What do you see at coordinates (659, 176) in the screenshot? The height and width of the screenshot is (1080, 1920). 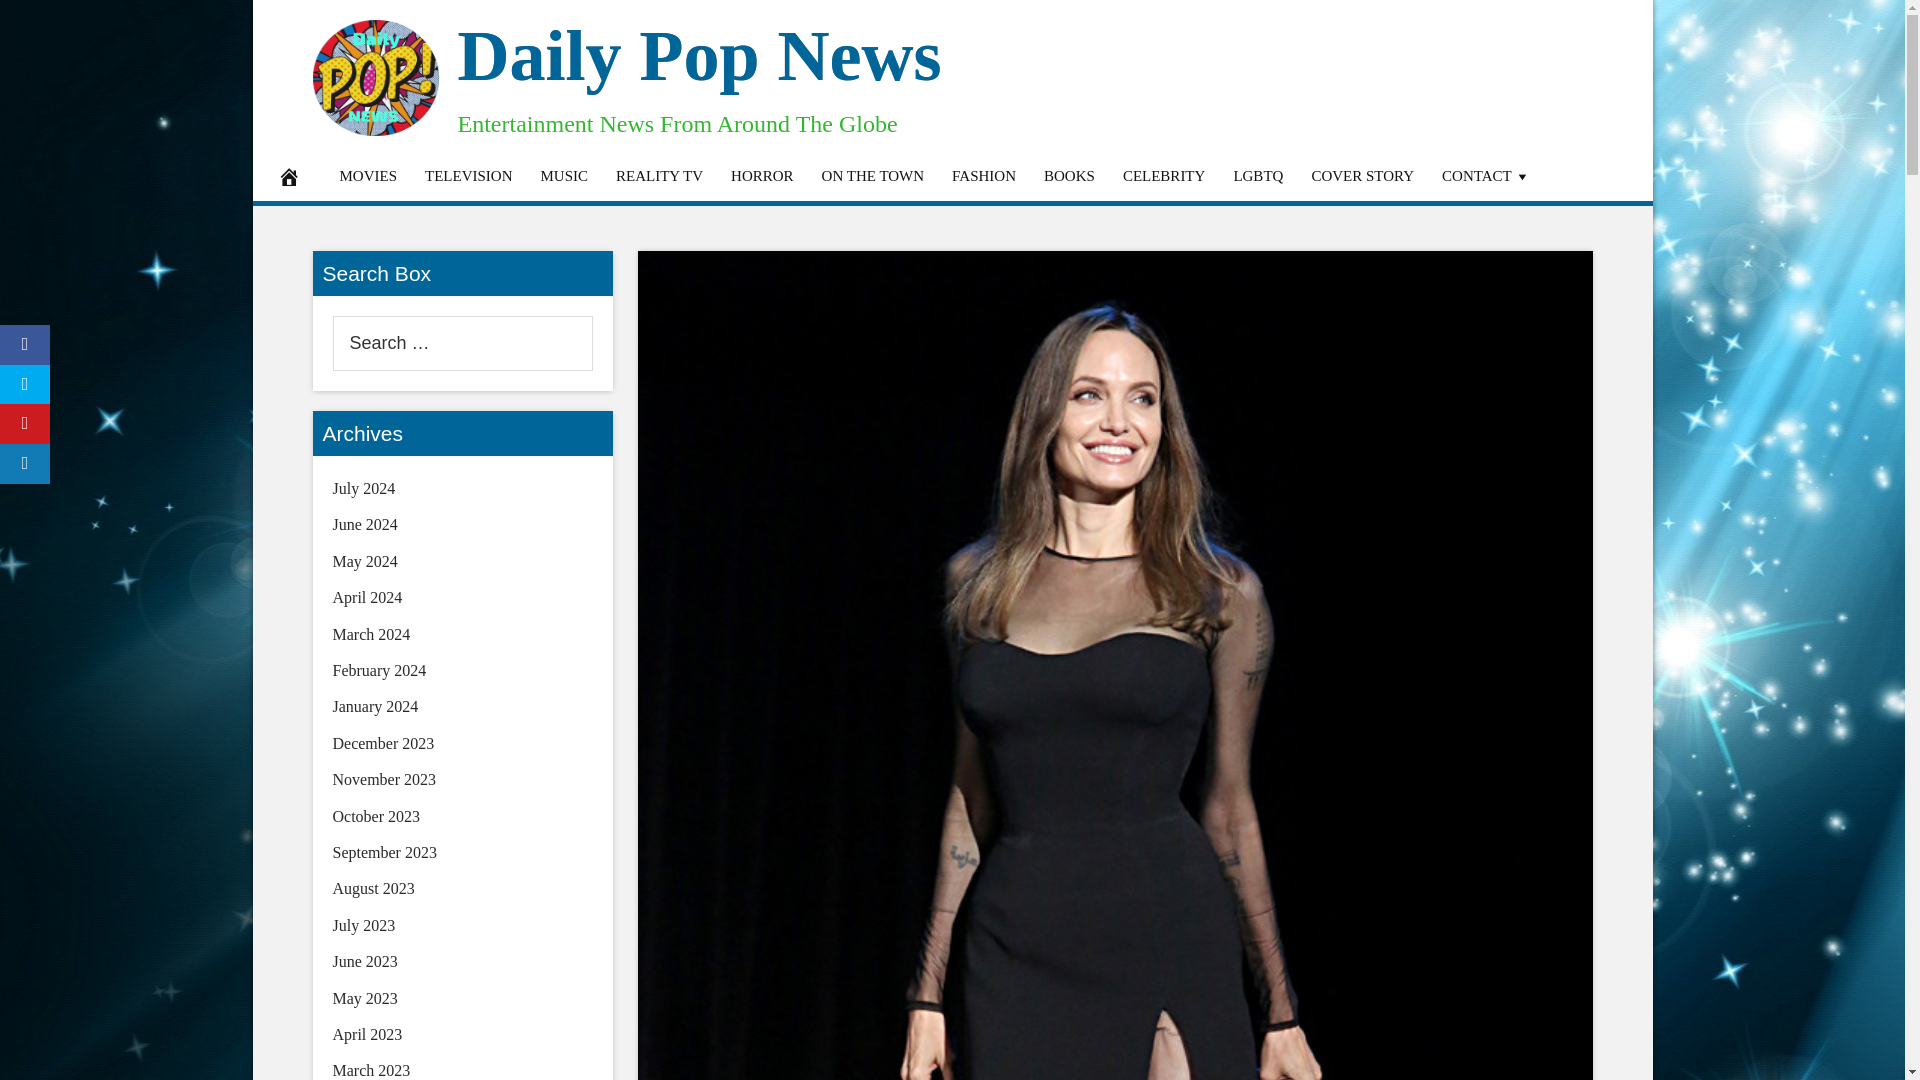 I see `REALITY TV` at bounding box center [659, 176].